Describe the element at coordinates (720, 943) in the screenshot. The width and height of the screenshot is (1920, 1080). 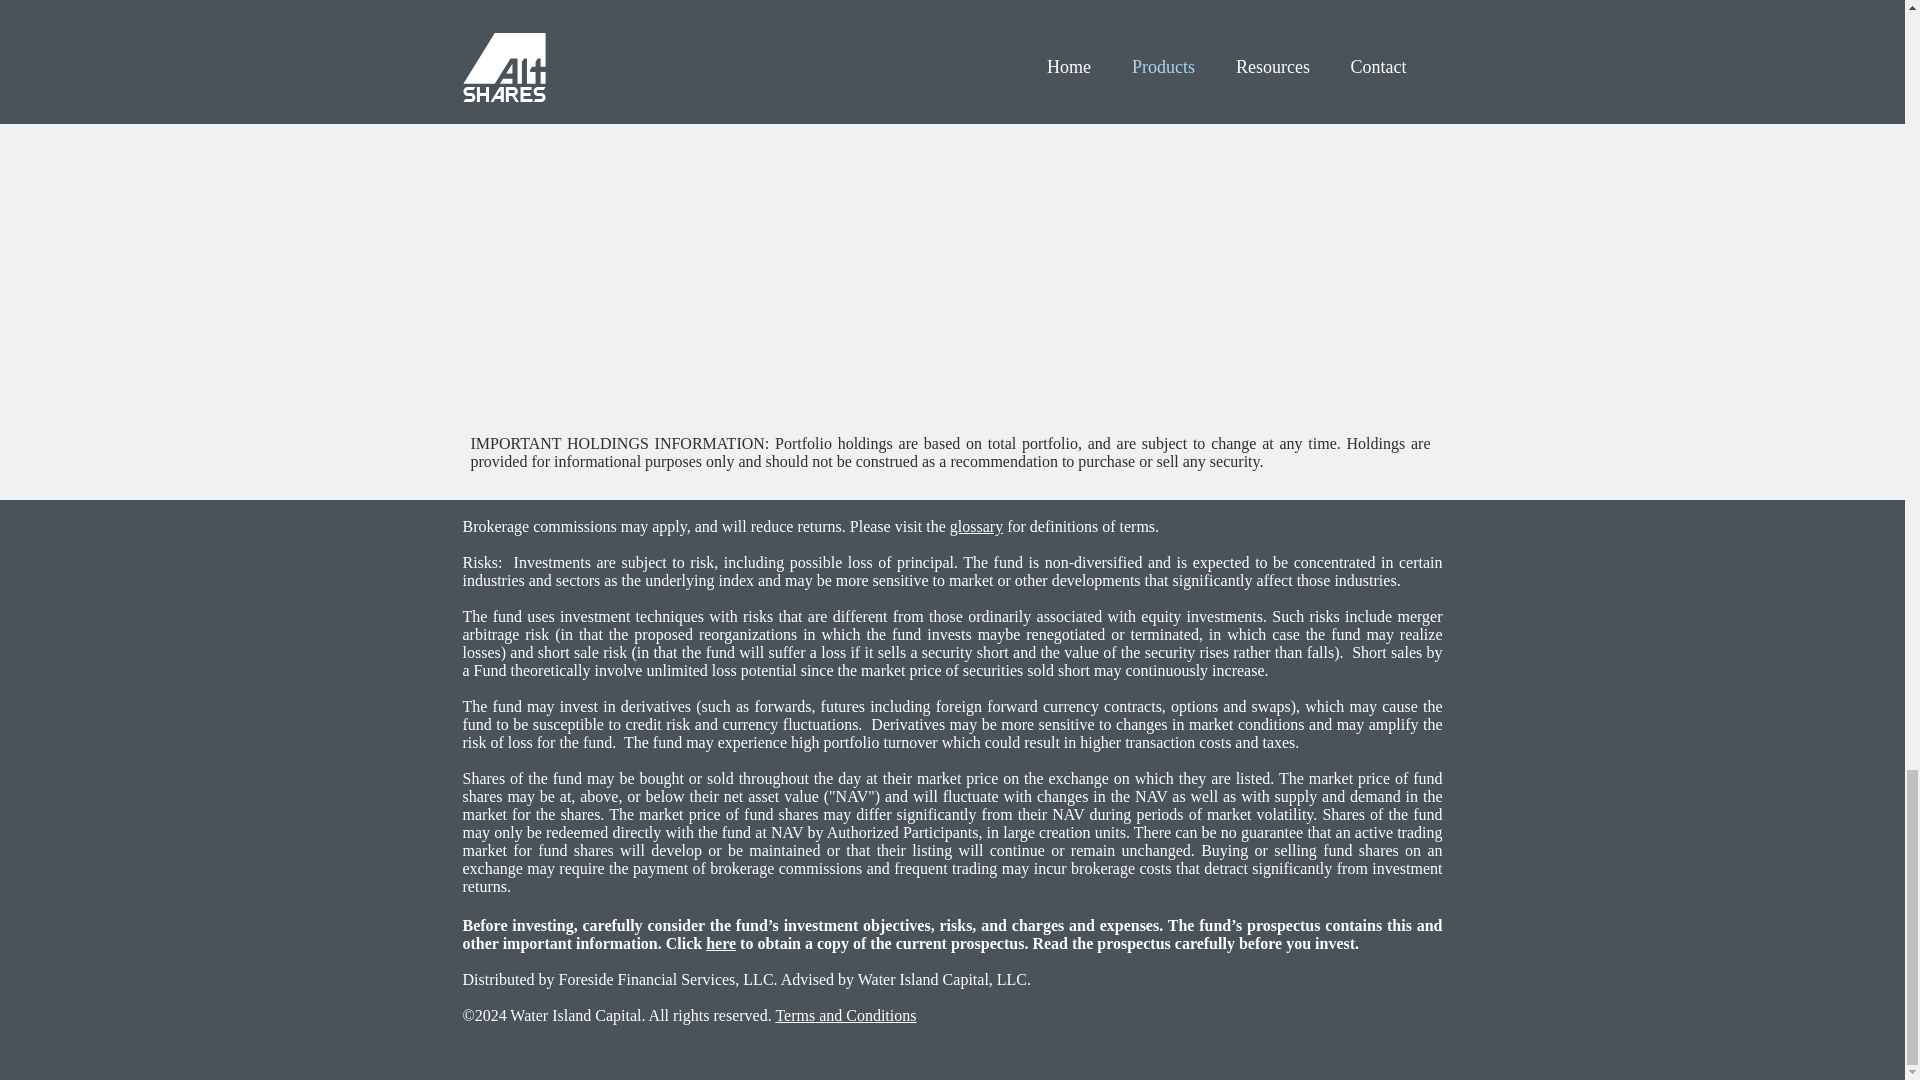
I see `here` at that location.